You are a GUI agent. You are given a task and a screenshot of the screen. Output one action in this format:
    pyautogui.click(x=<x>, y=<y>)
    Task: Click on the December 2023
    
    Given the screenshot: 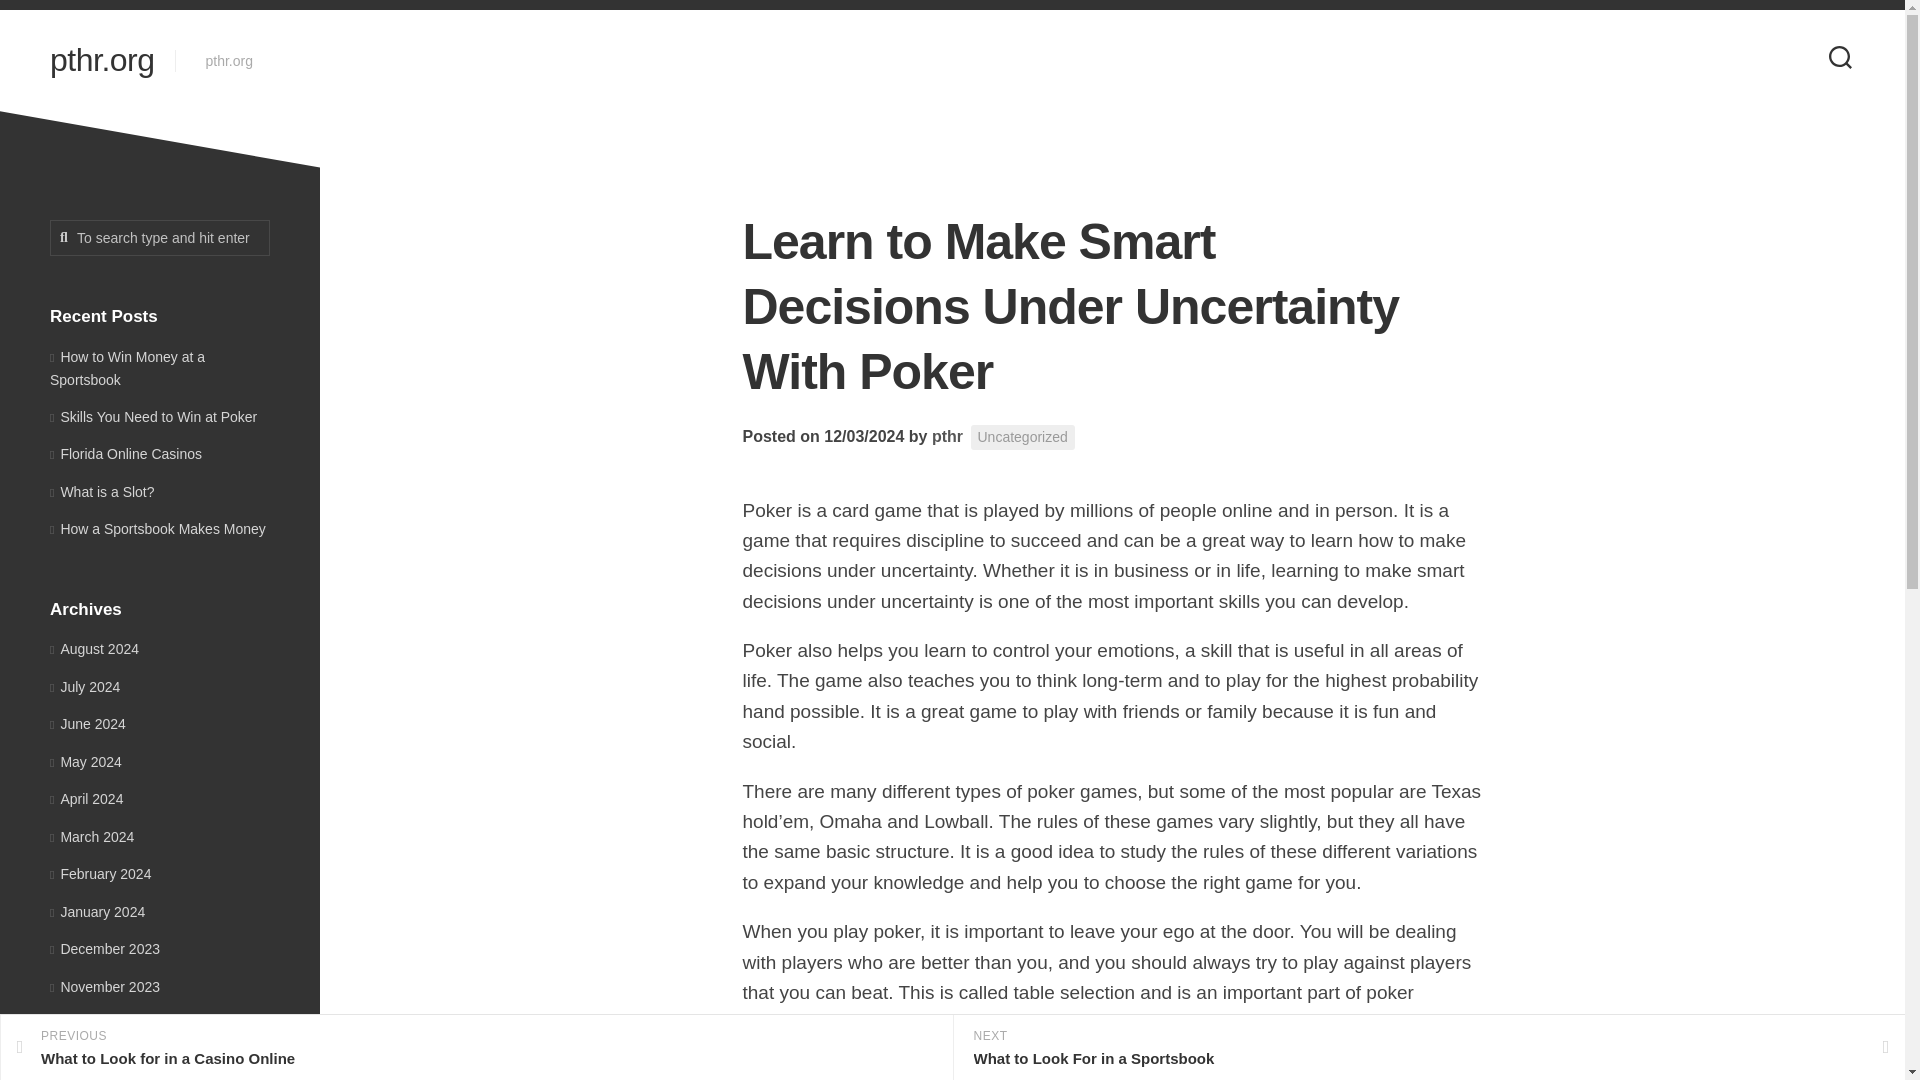 What is the action you would take?
    pyautogui.click(x=476, y=1048)
    